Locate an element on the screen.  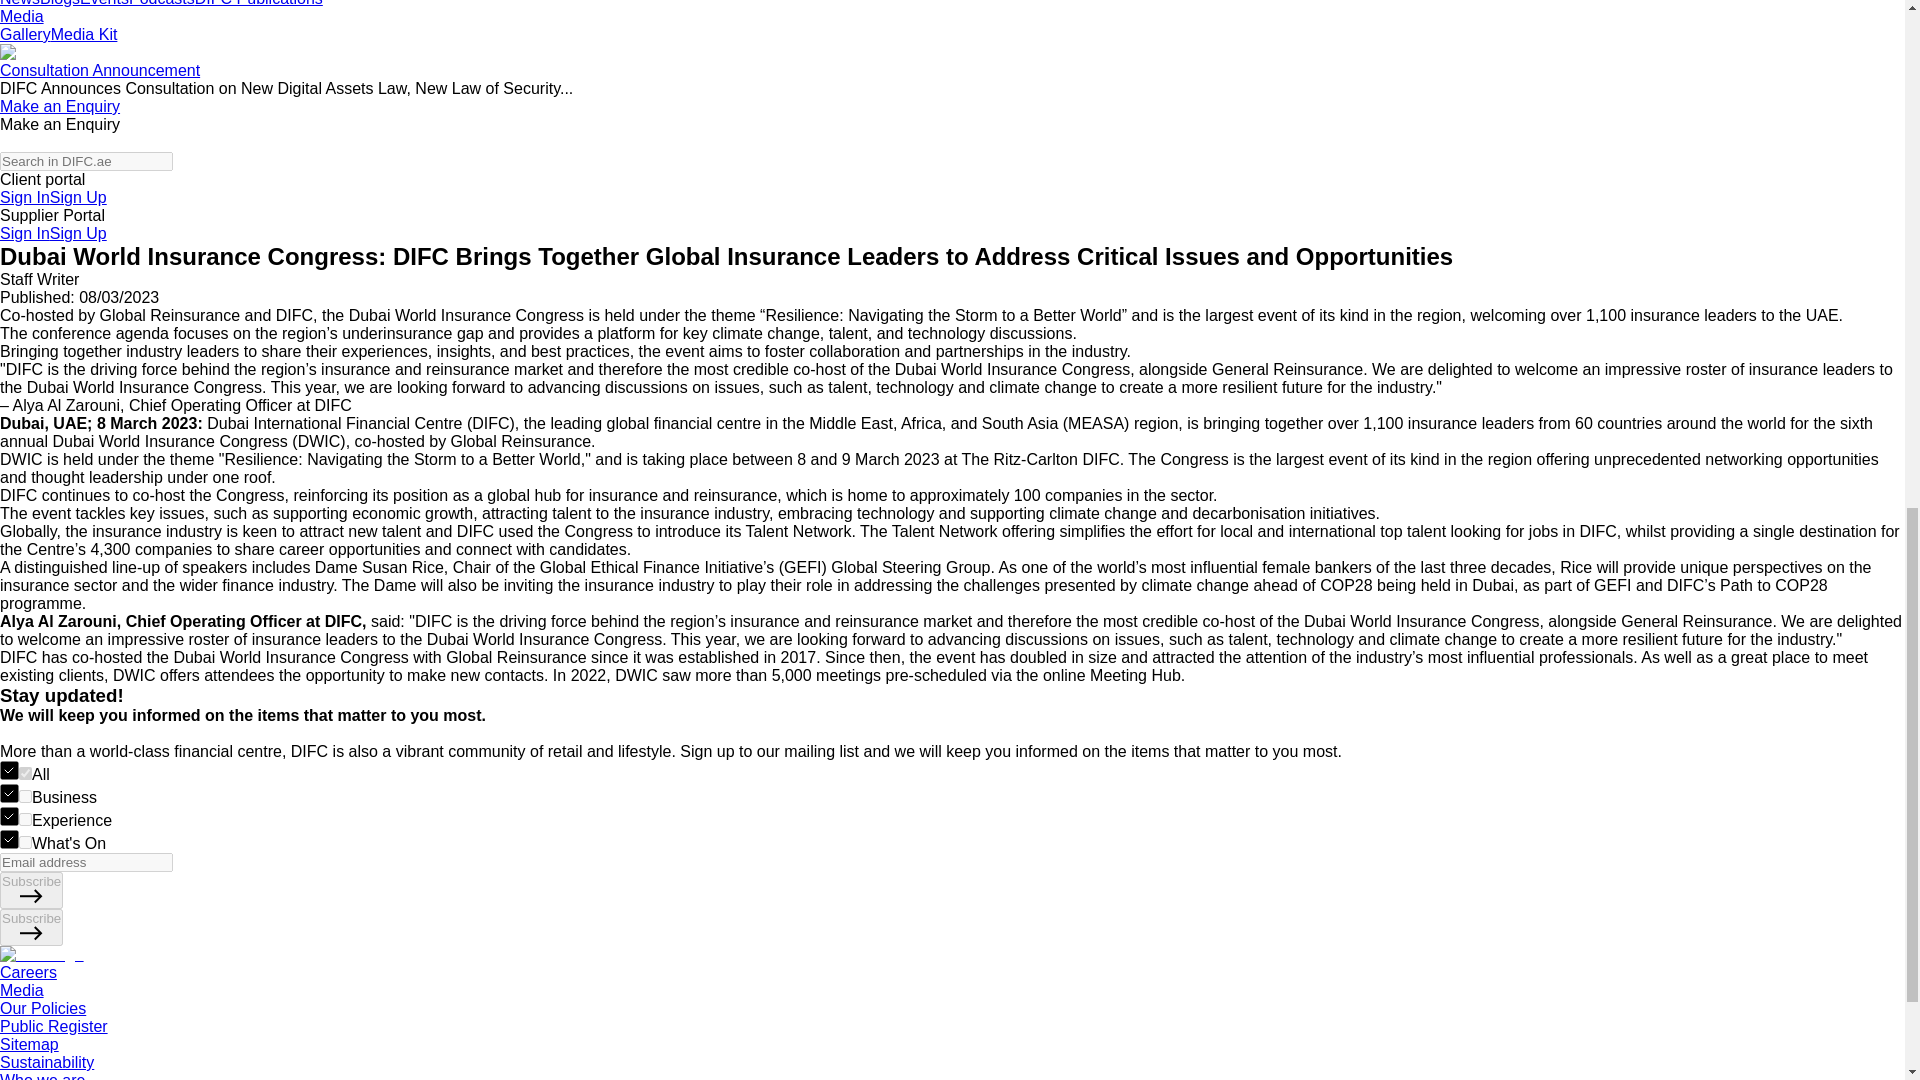
WhatsOn is located at coordinates (26, 842).